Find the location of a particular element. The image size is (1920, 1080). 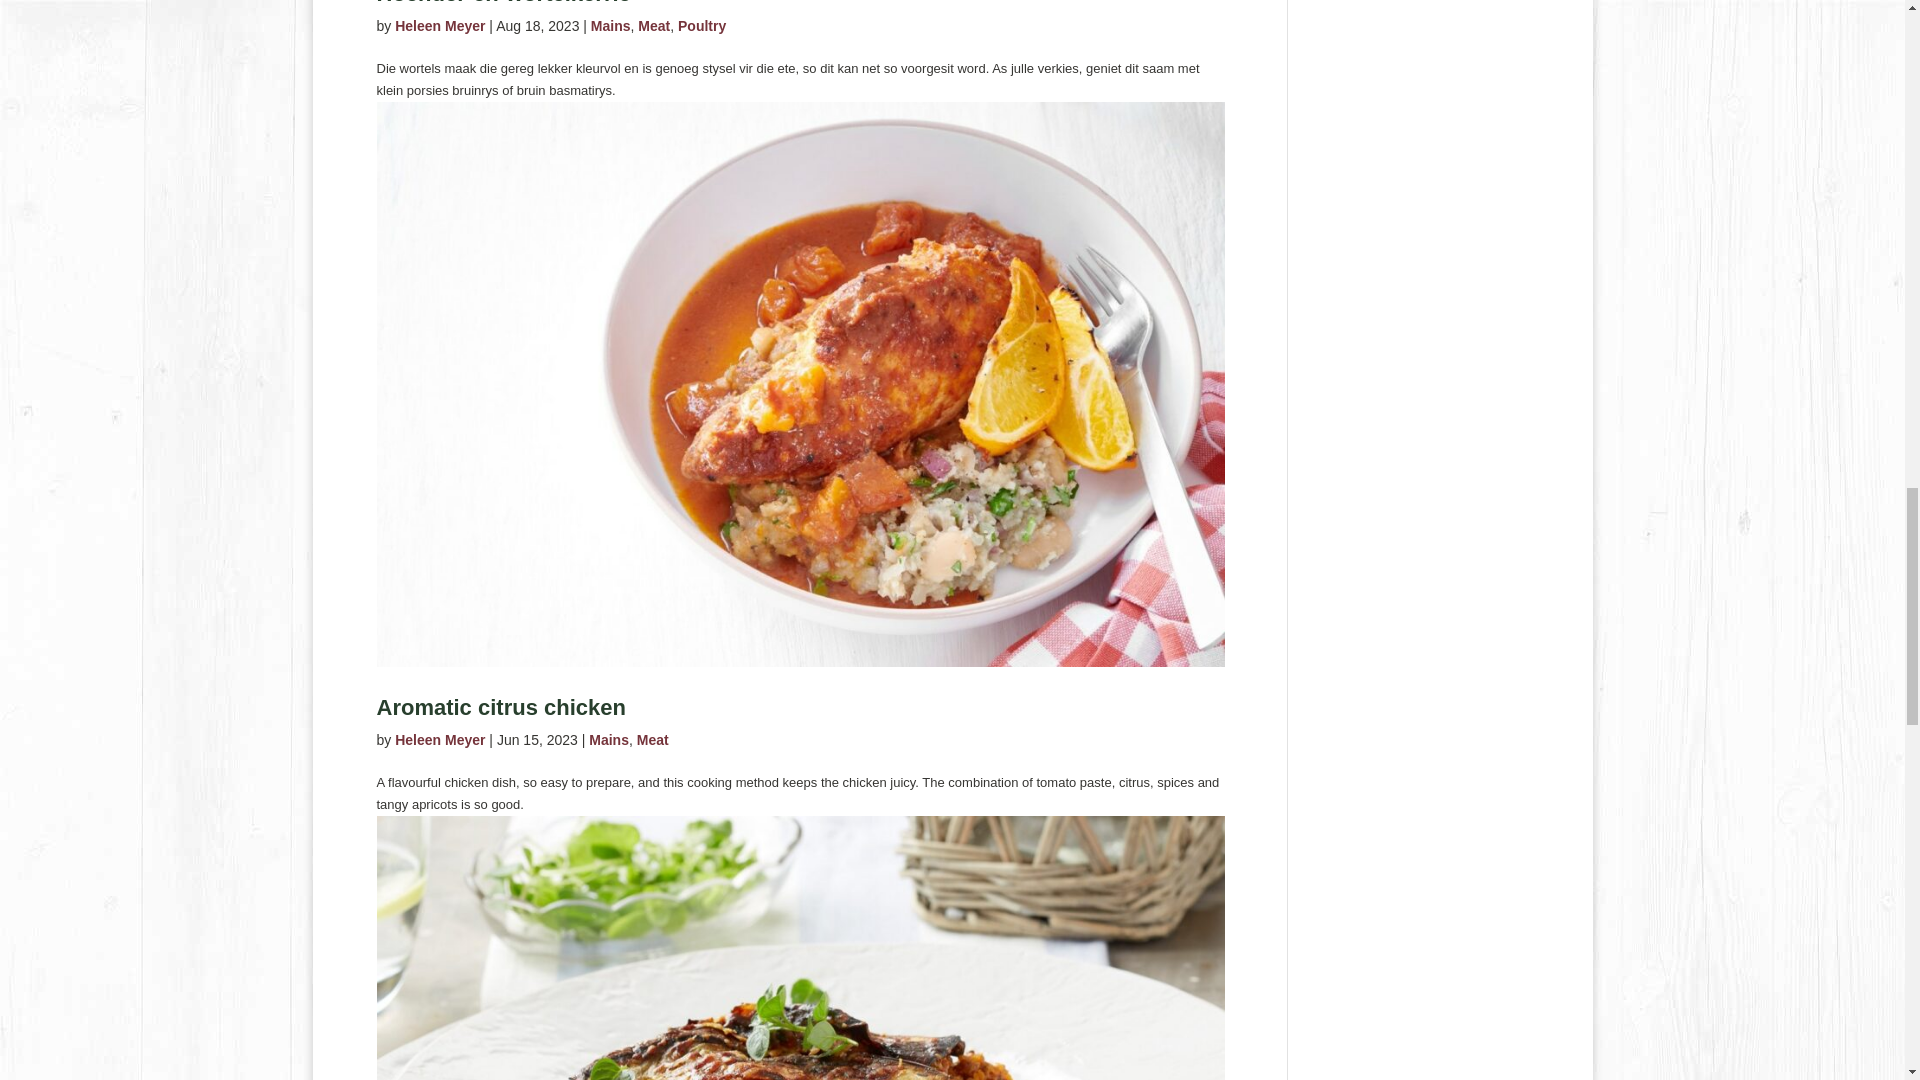

Posts by Heleen Meyer is located at coordinates (440, 26).